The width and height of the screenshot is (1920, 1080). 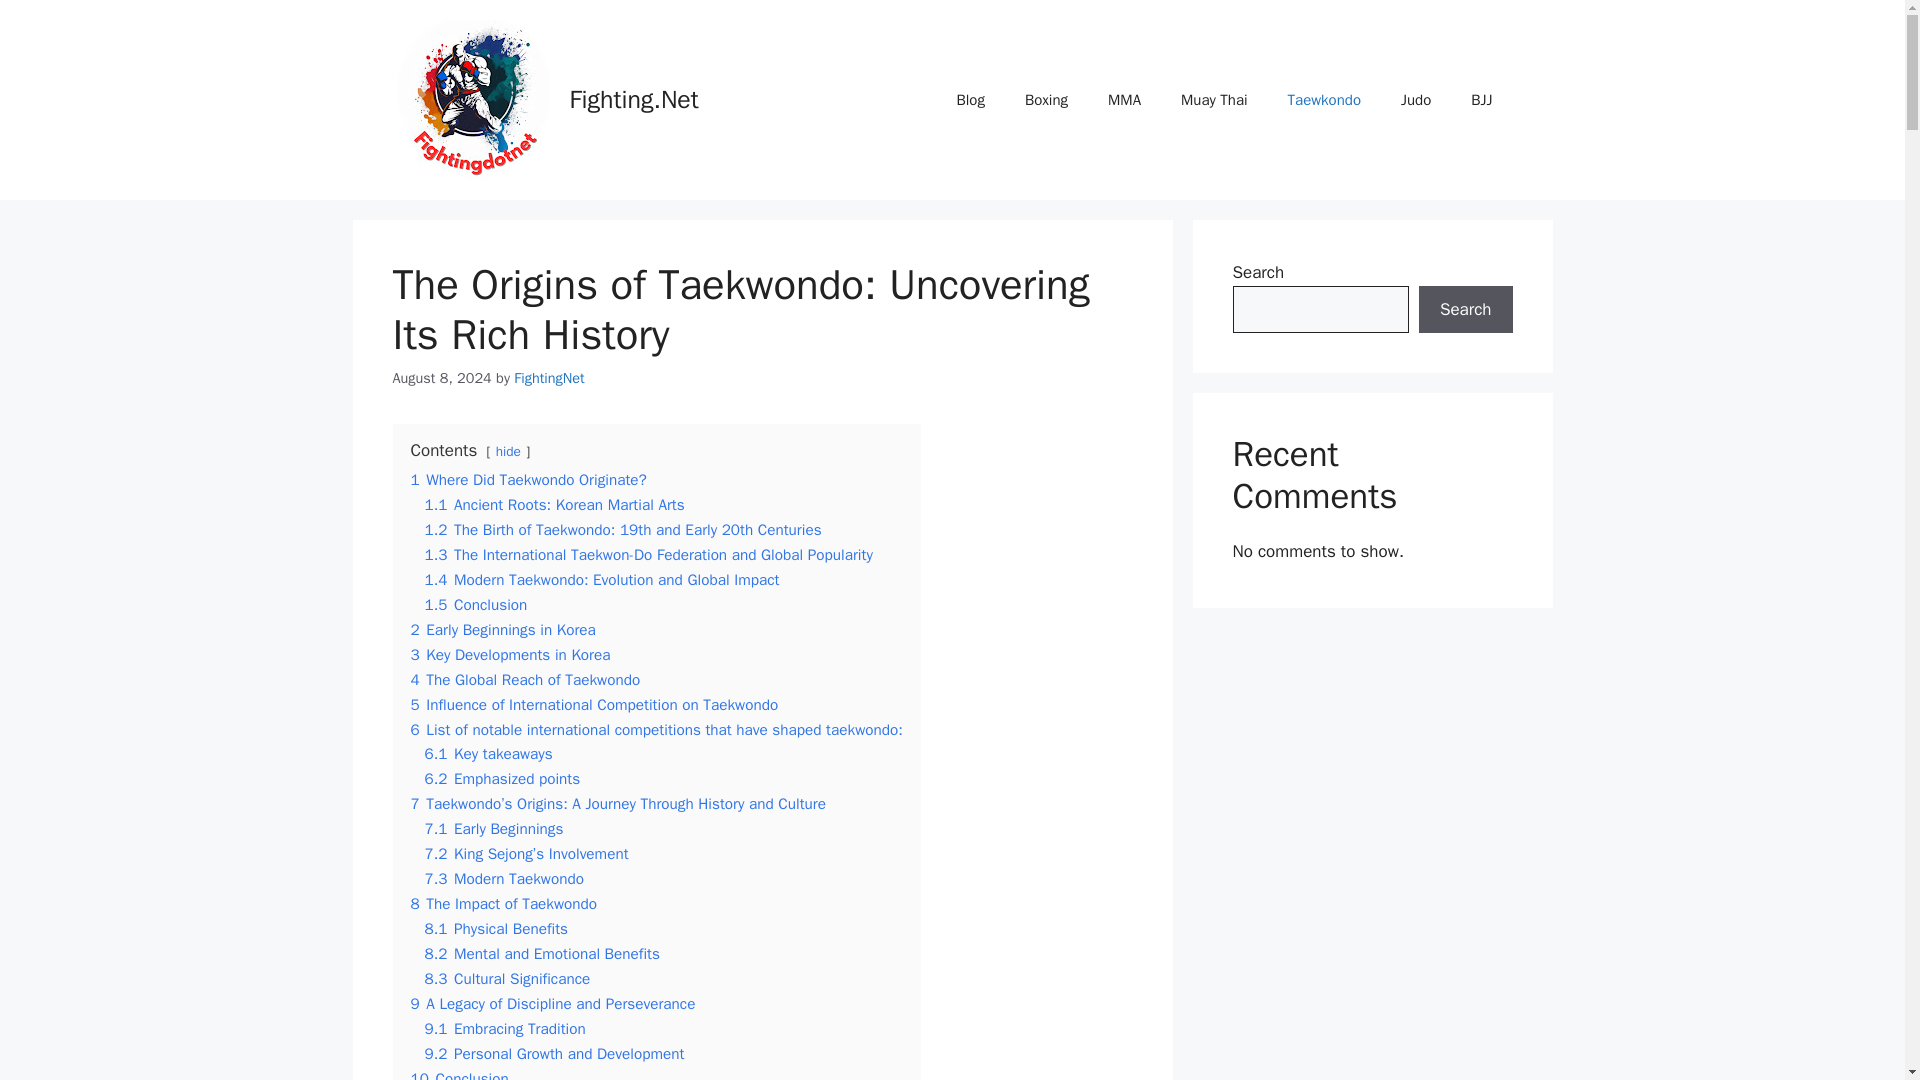 I want to click on 7.1 Early Beginnings, so click(x=493, y=828).